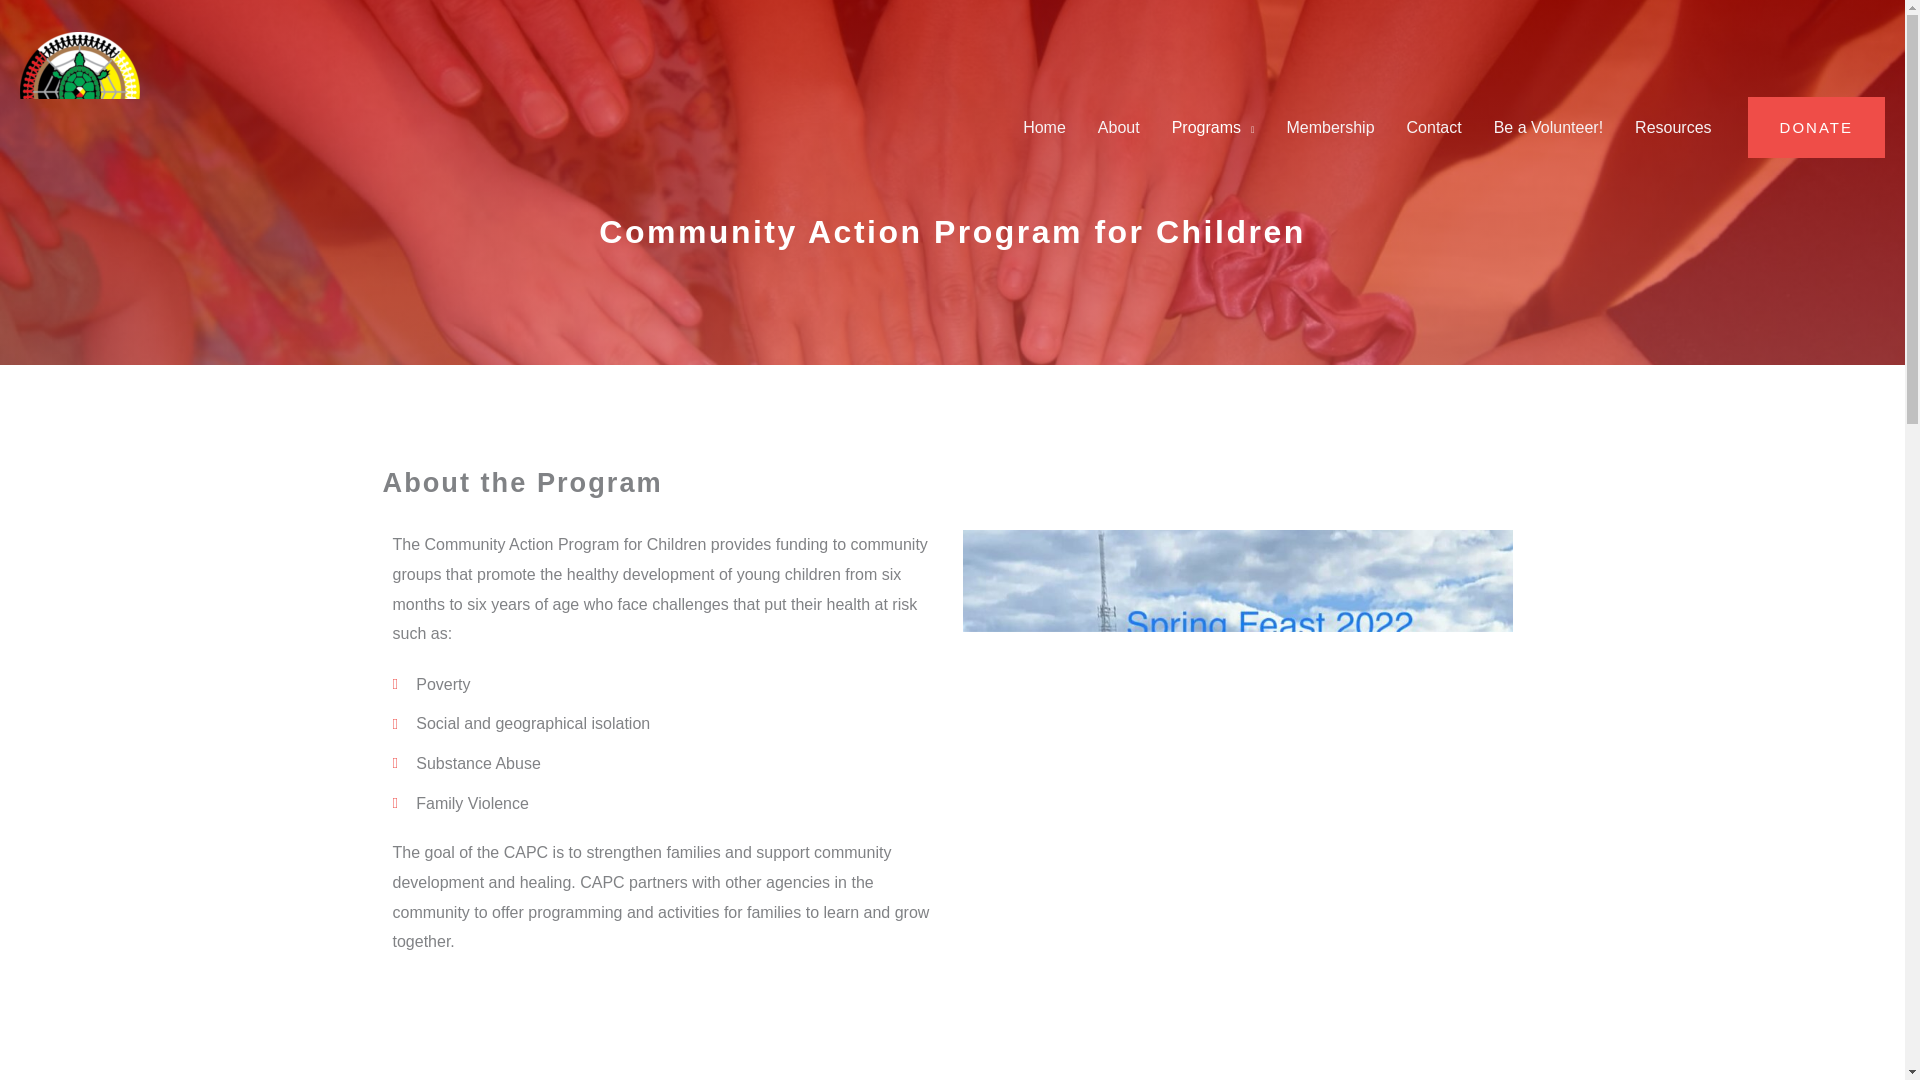 Image resolution: width=1920 pixels, height=1080 pixels. I want to click on Contact, so click(1434, 126).